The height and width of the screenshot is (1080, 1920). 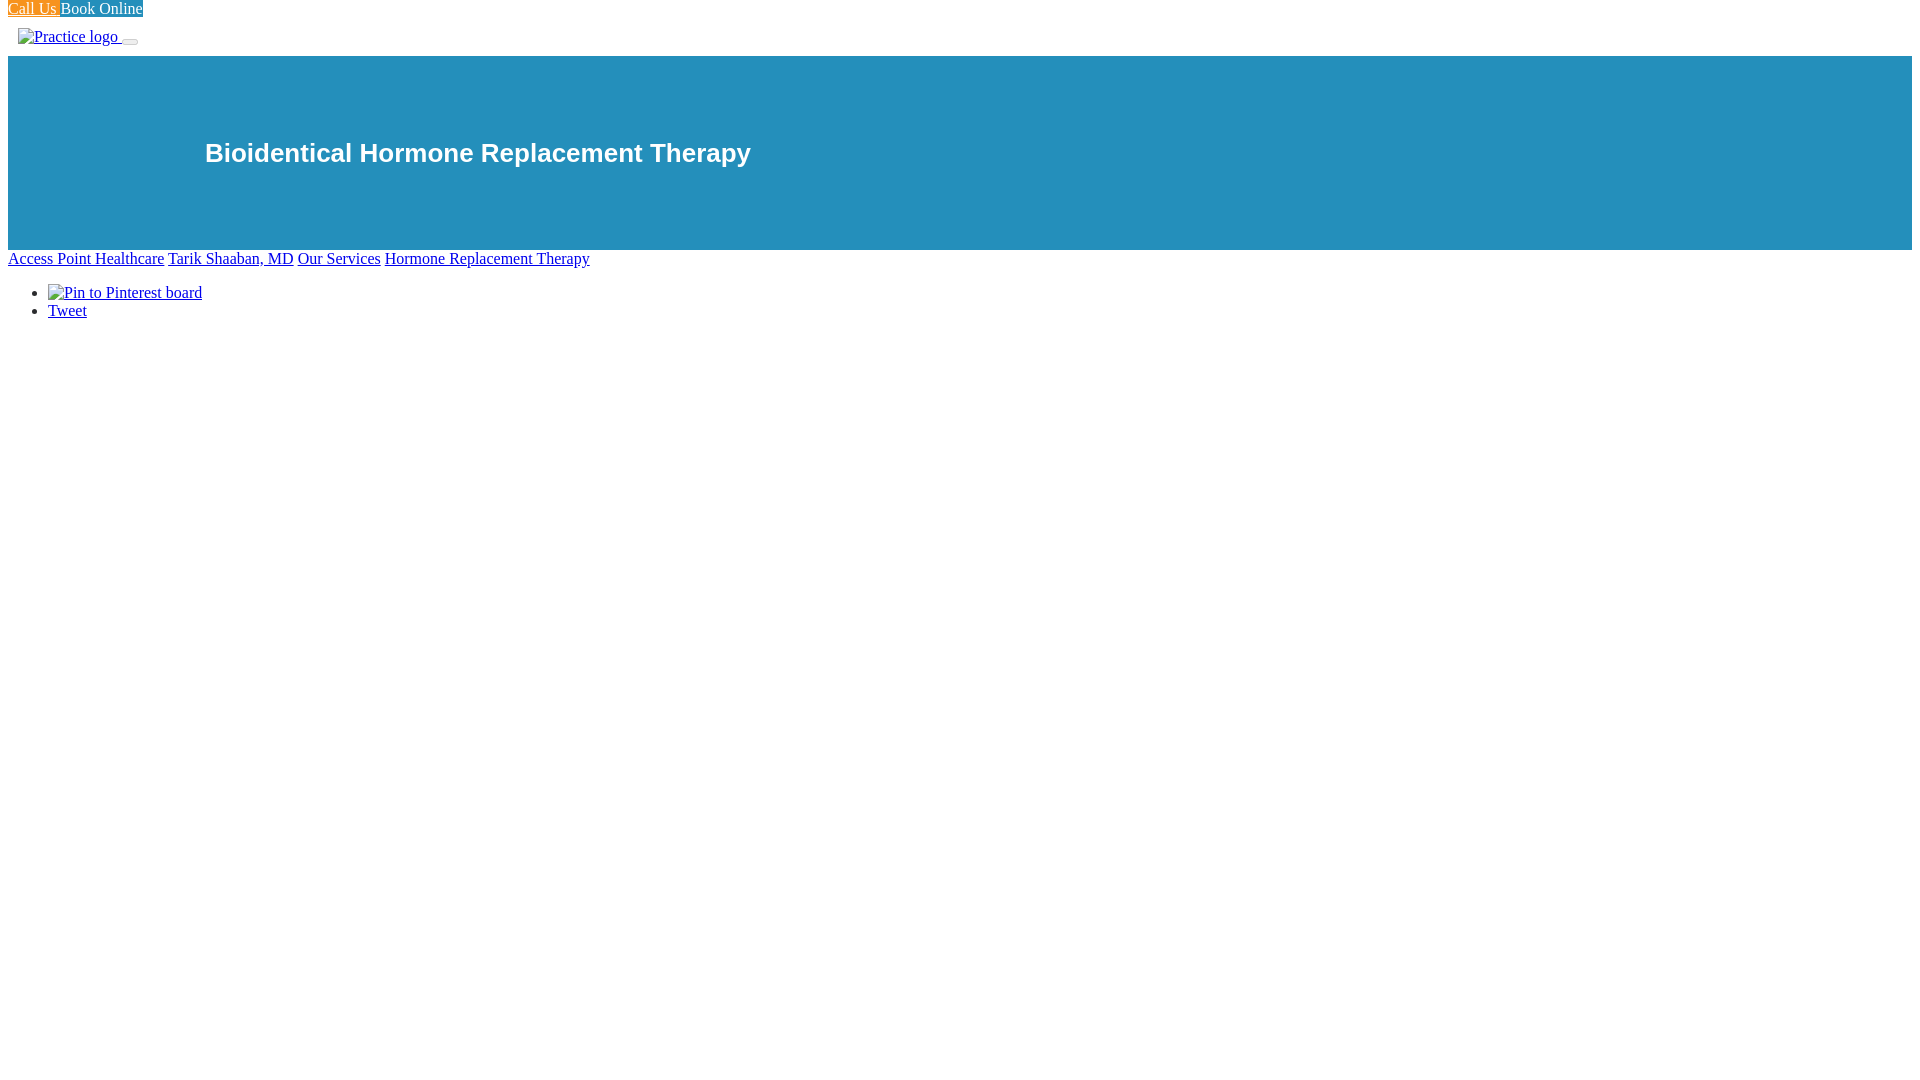 What do you see at coordinates (487, 258) in the screenshot?
I see `Hormone Replacement Therapy` at bounding box center [487, 258].